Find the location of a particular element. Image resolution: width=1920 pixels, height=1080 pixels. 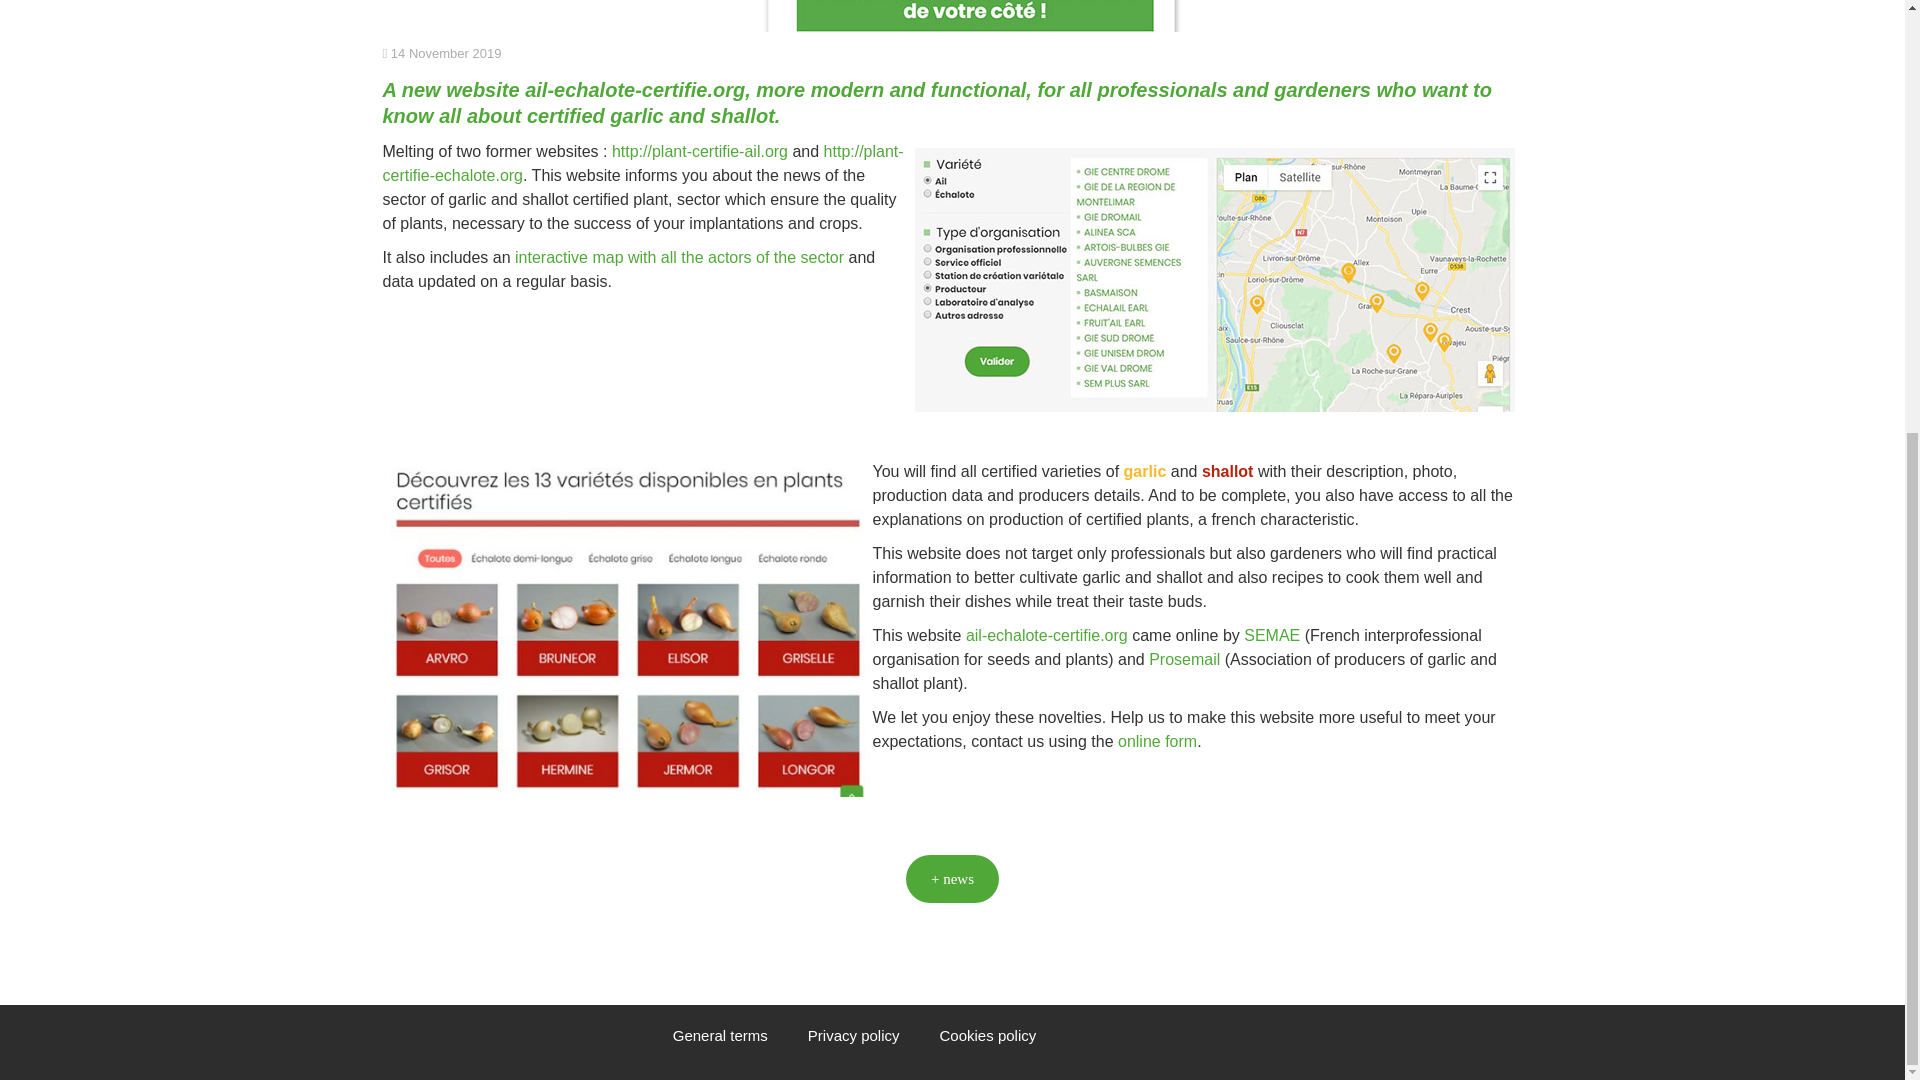

garlic is located at coordinates (1145, 471).